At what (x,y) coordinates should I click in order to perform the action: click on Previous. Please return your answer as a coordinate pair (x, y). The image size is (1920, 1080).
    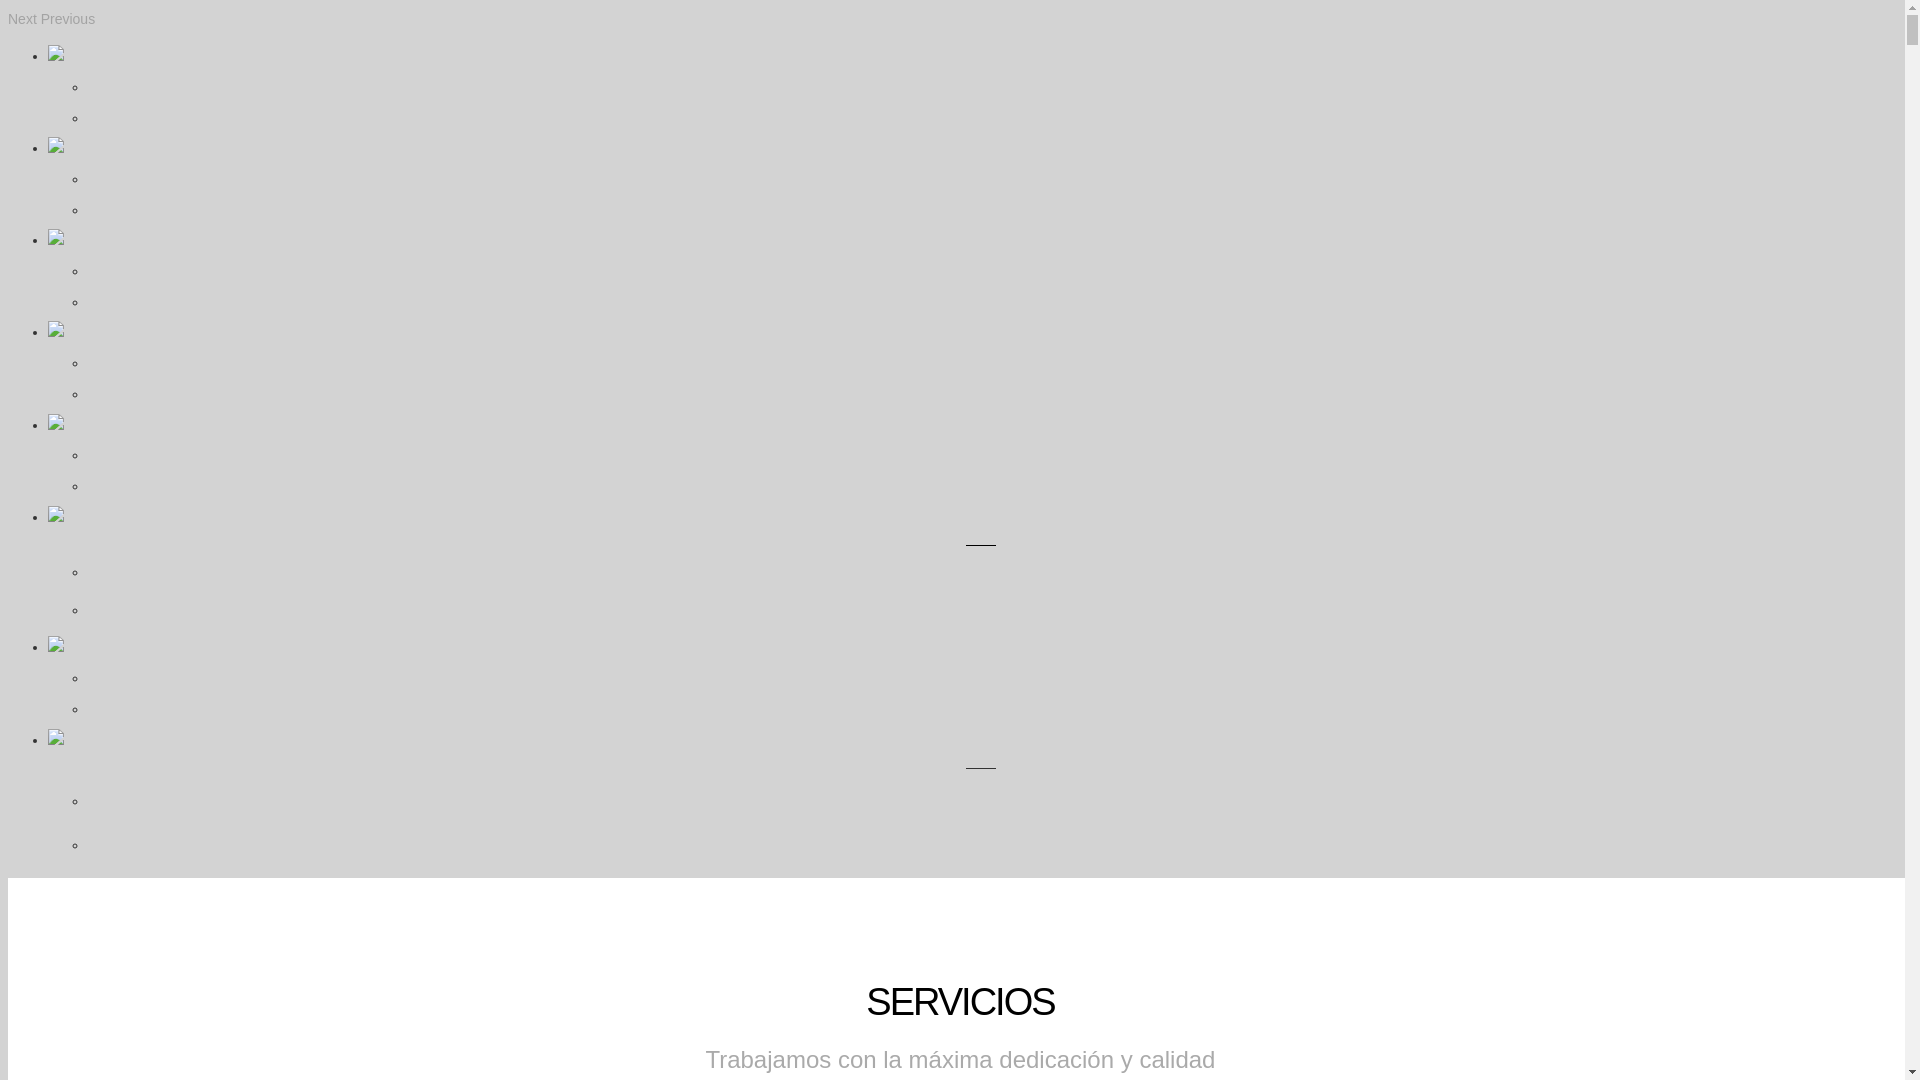
    Looking at the image, I should click on (68, 19).